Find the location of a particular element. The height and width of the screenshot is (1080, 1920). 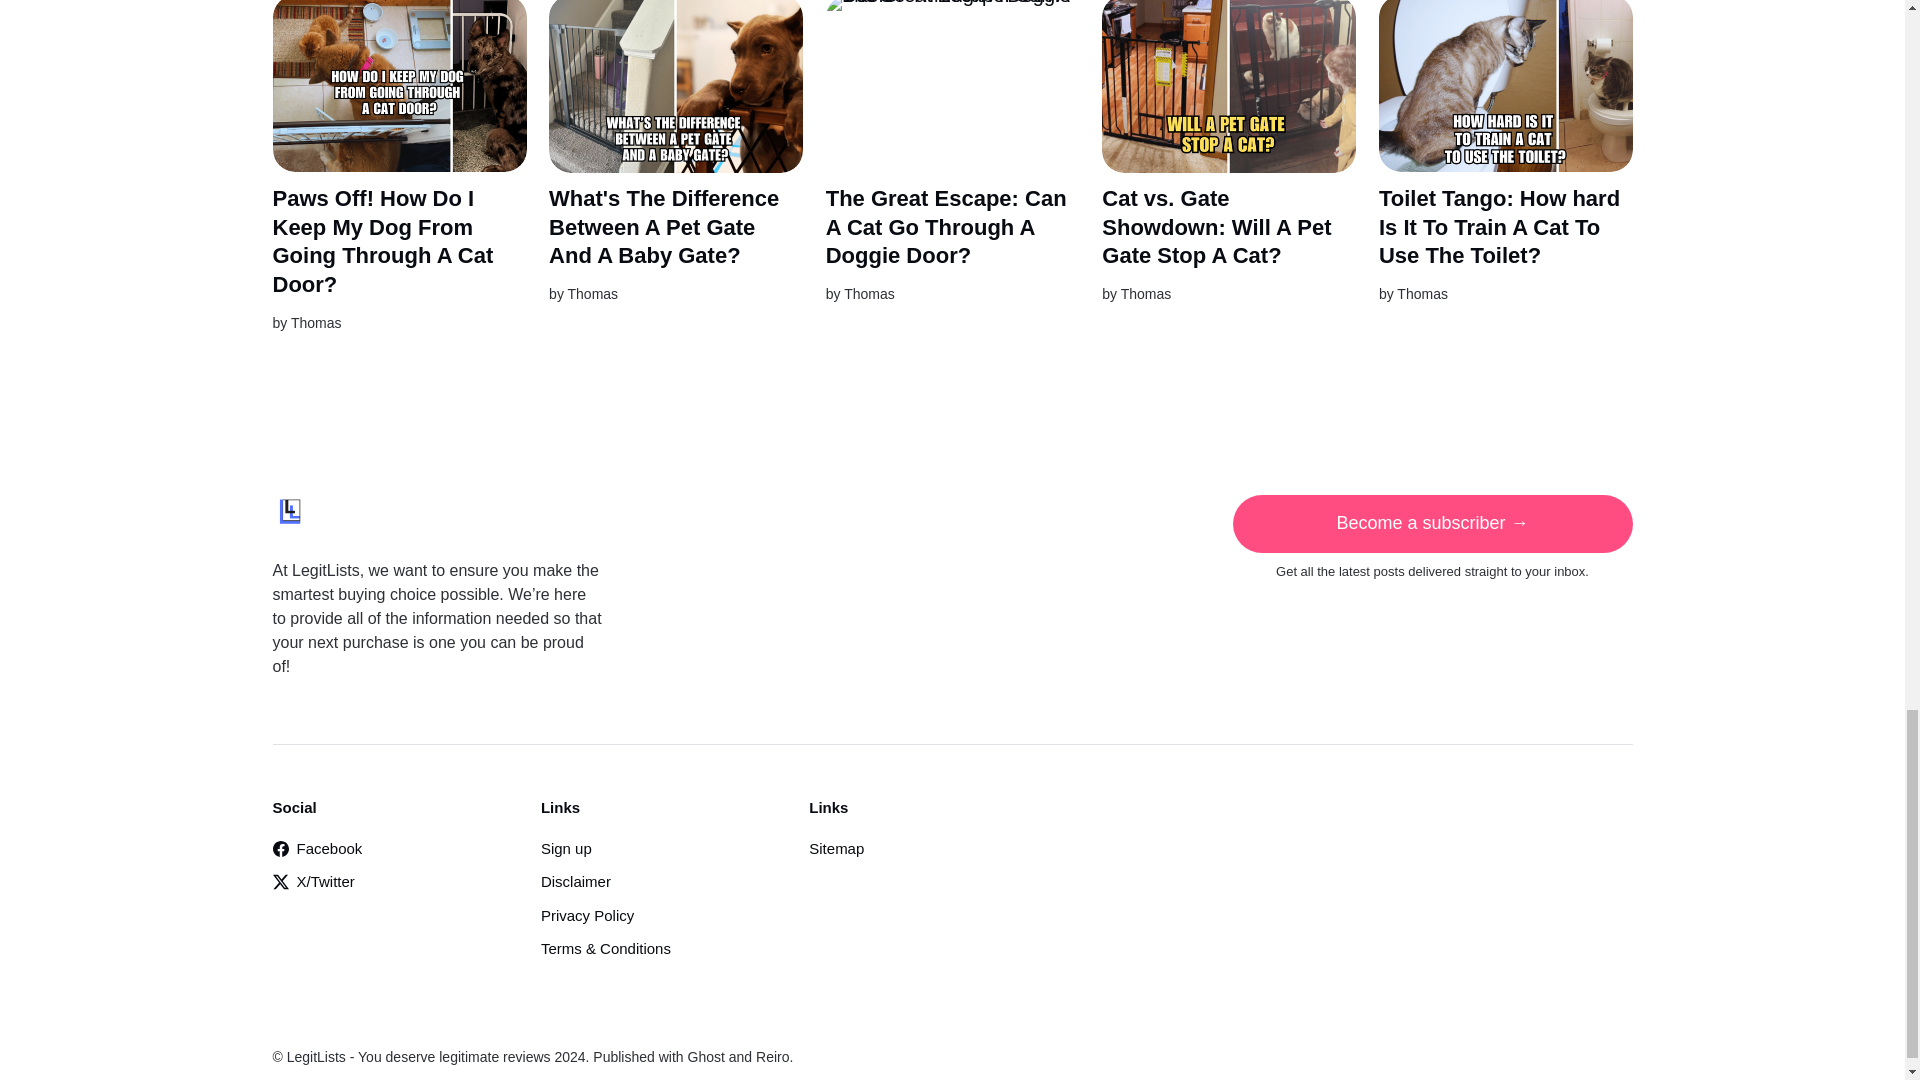

Thomas is located at coordinates (1422, 294).